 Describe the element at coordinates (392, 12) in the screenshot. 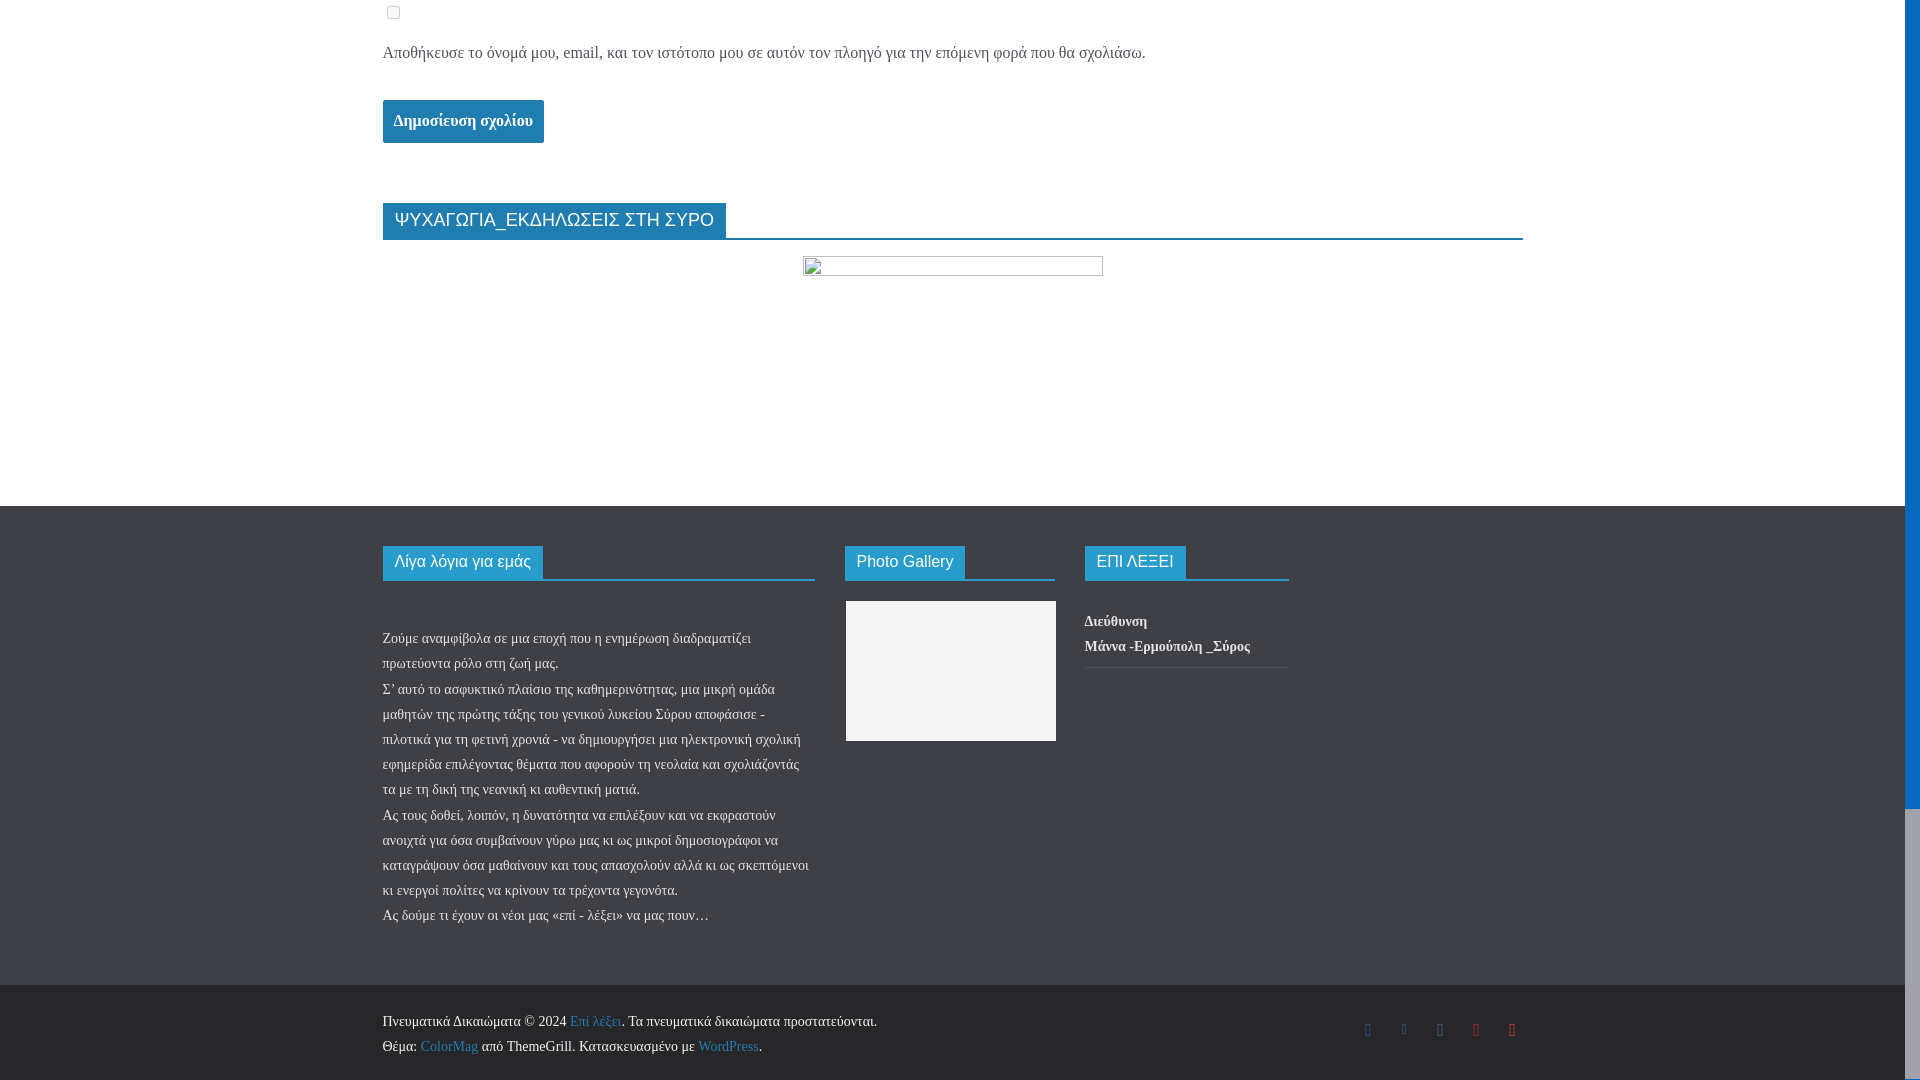

I see `yes` at that location.